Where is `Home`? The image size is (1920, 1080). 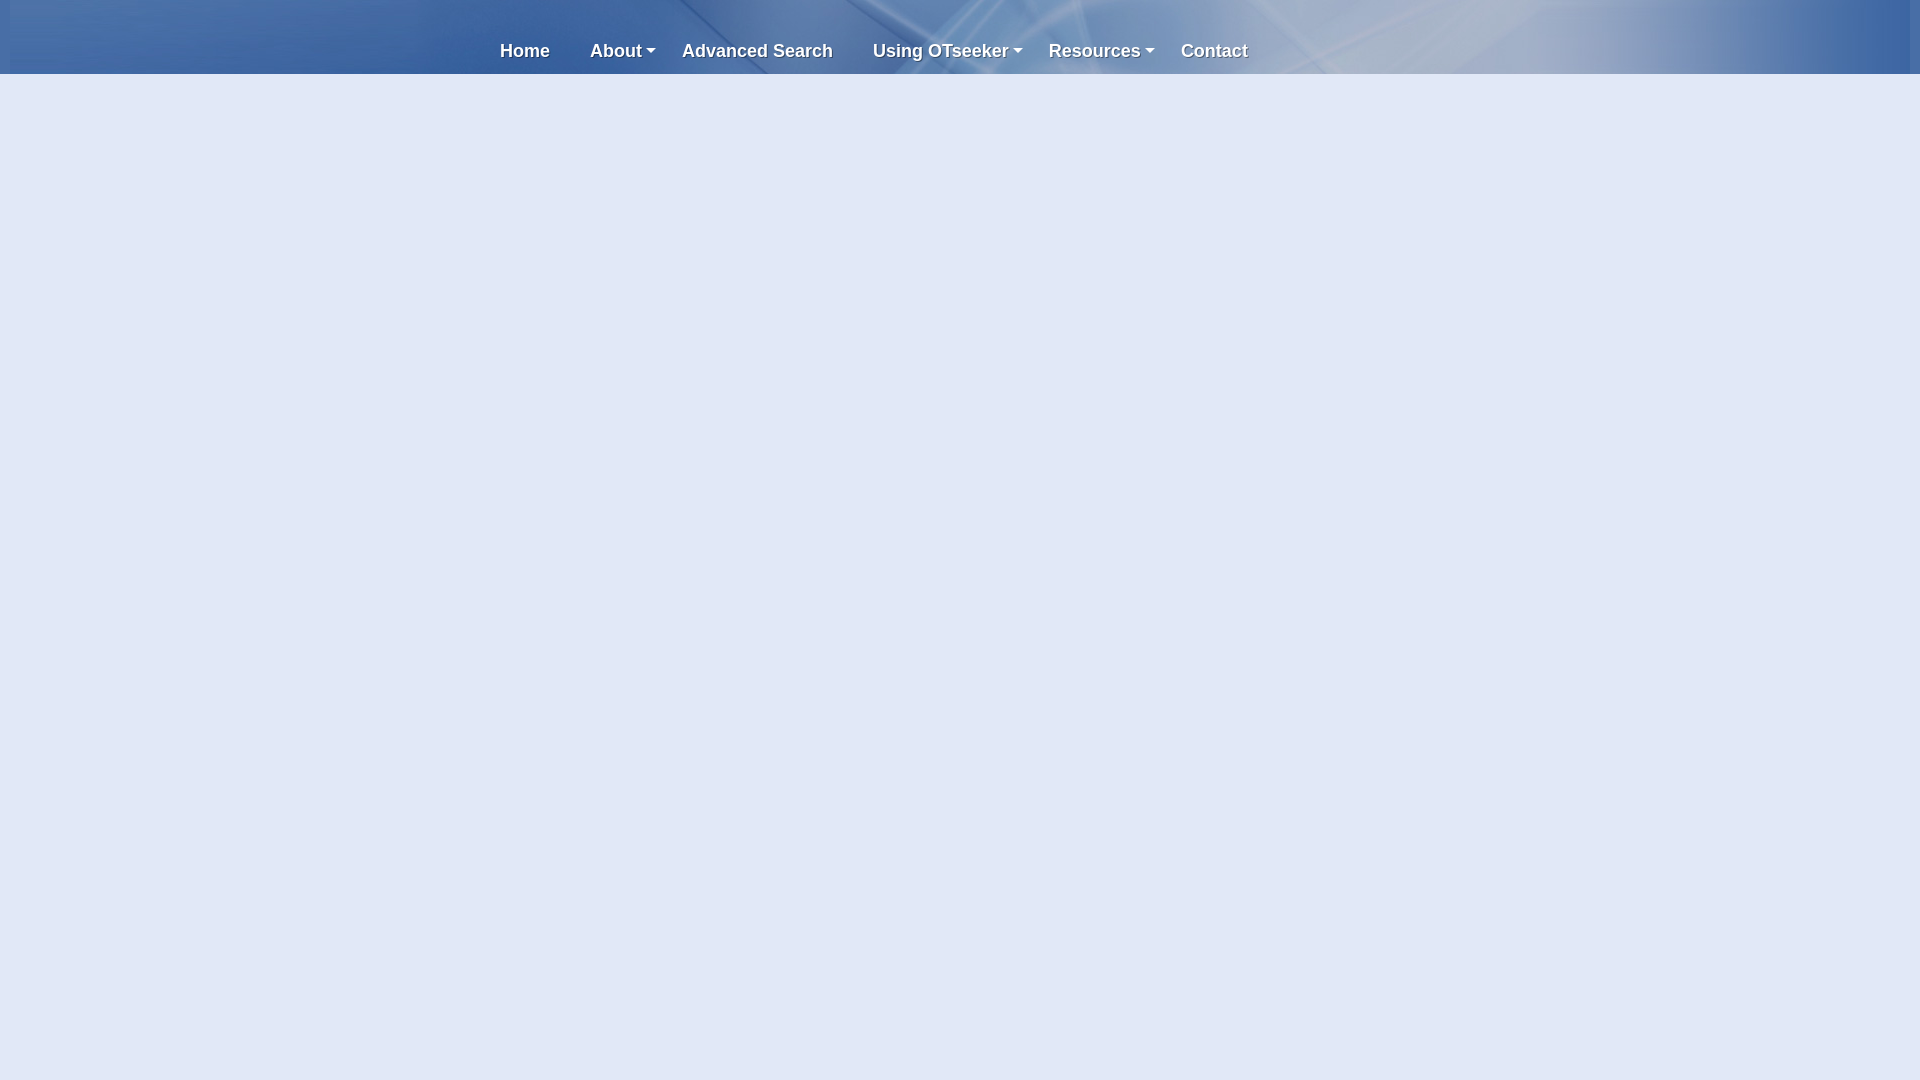 Home is located at coordinates (525, 51).